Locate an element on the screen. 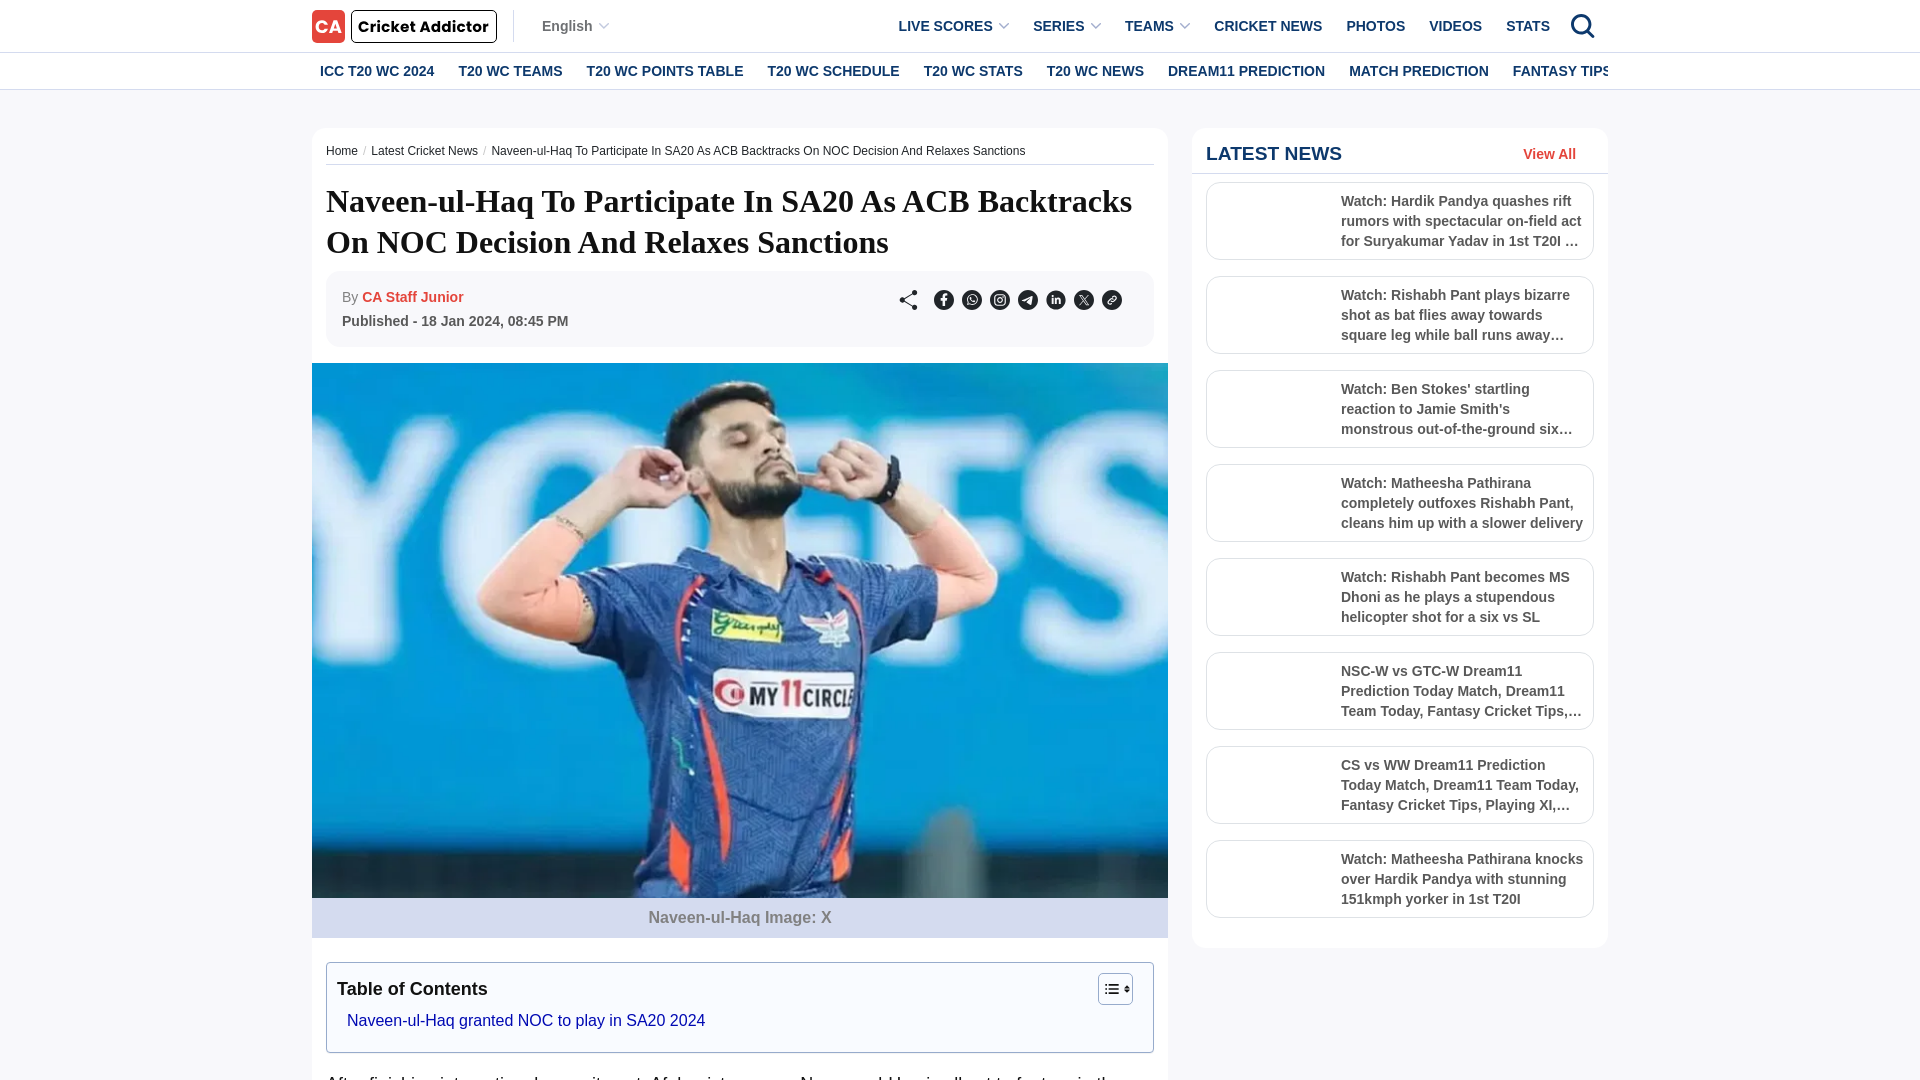 Image resolution: width=1920 pixels, height=1080 pixels. VIDEOS is located at coordinates (1454, 26).